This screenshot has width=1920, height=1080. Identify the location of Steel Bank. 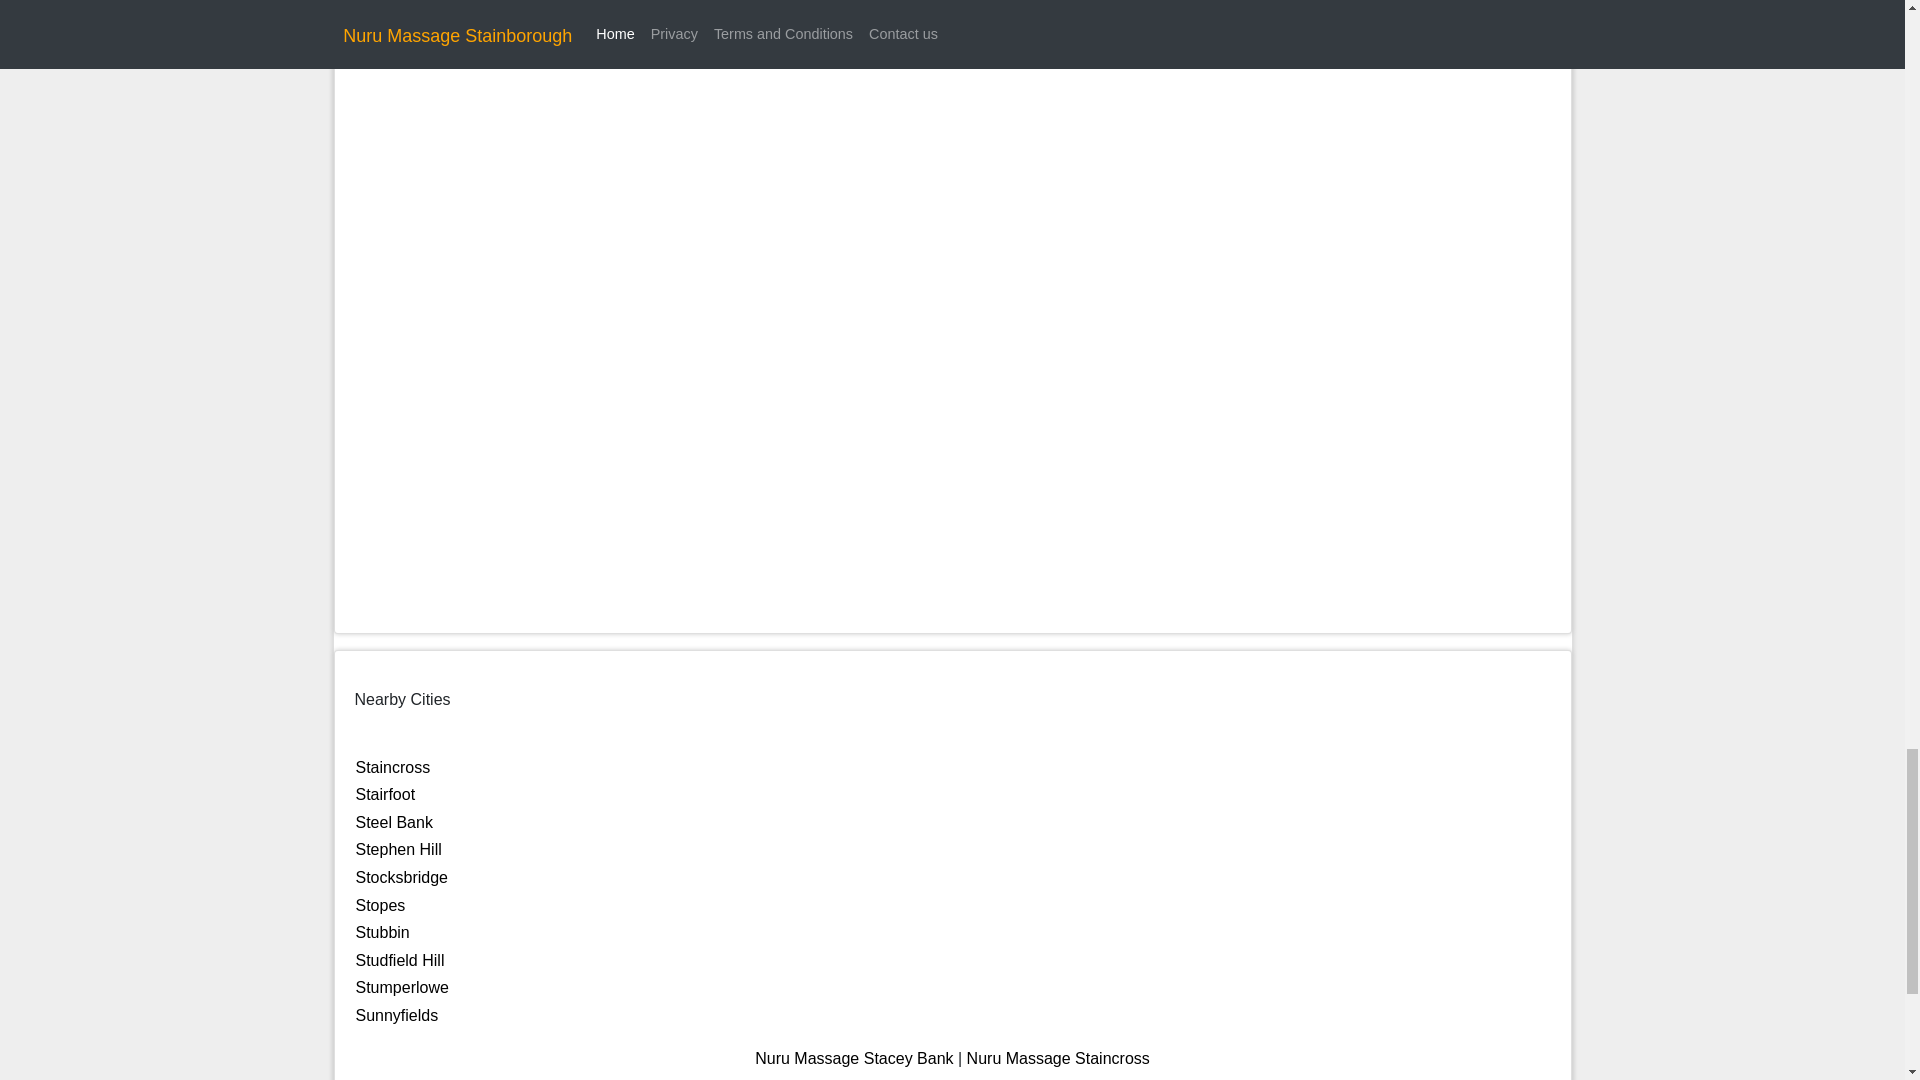
(394, 822).